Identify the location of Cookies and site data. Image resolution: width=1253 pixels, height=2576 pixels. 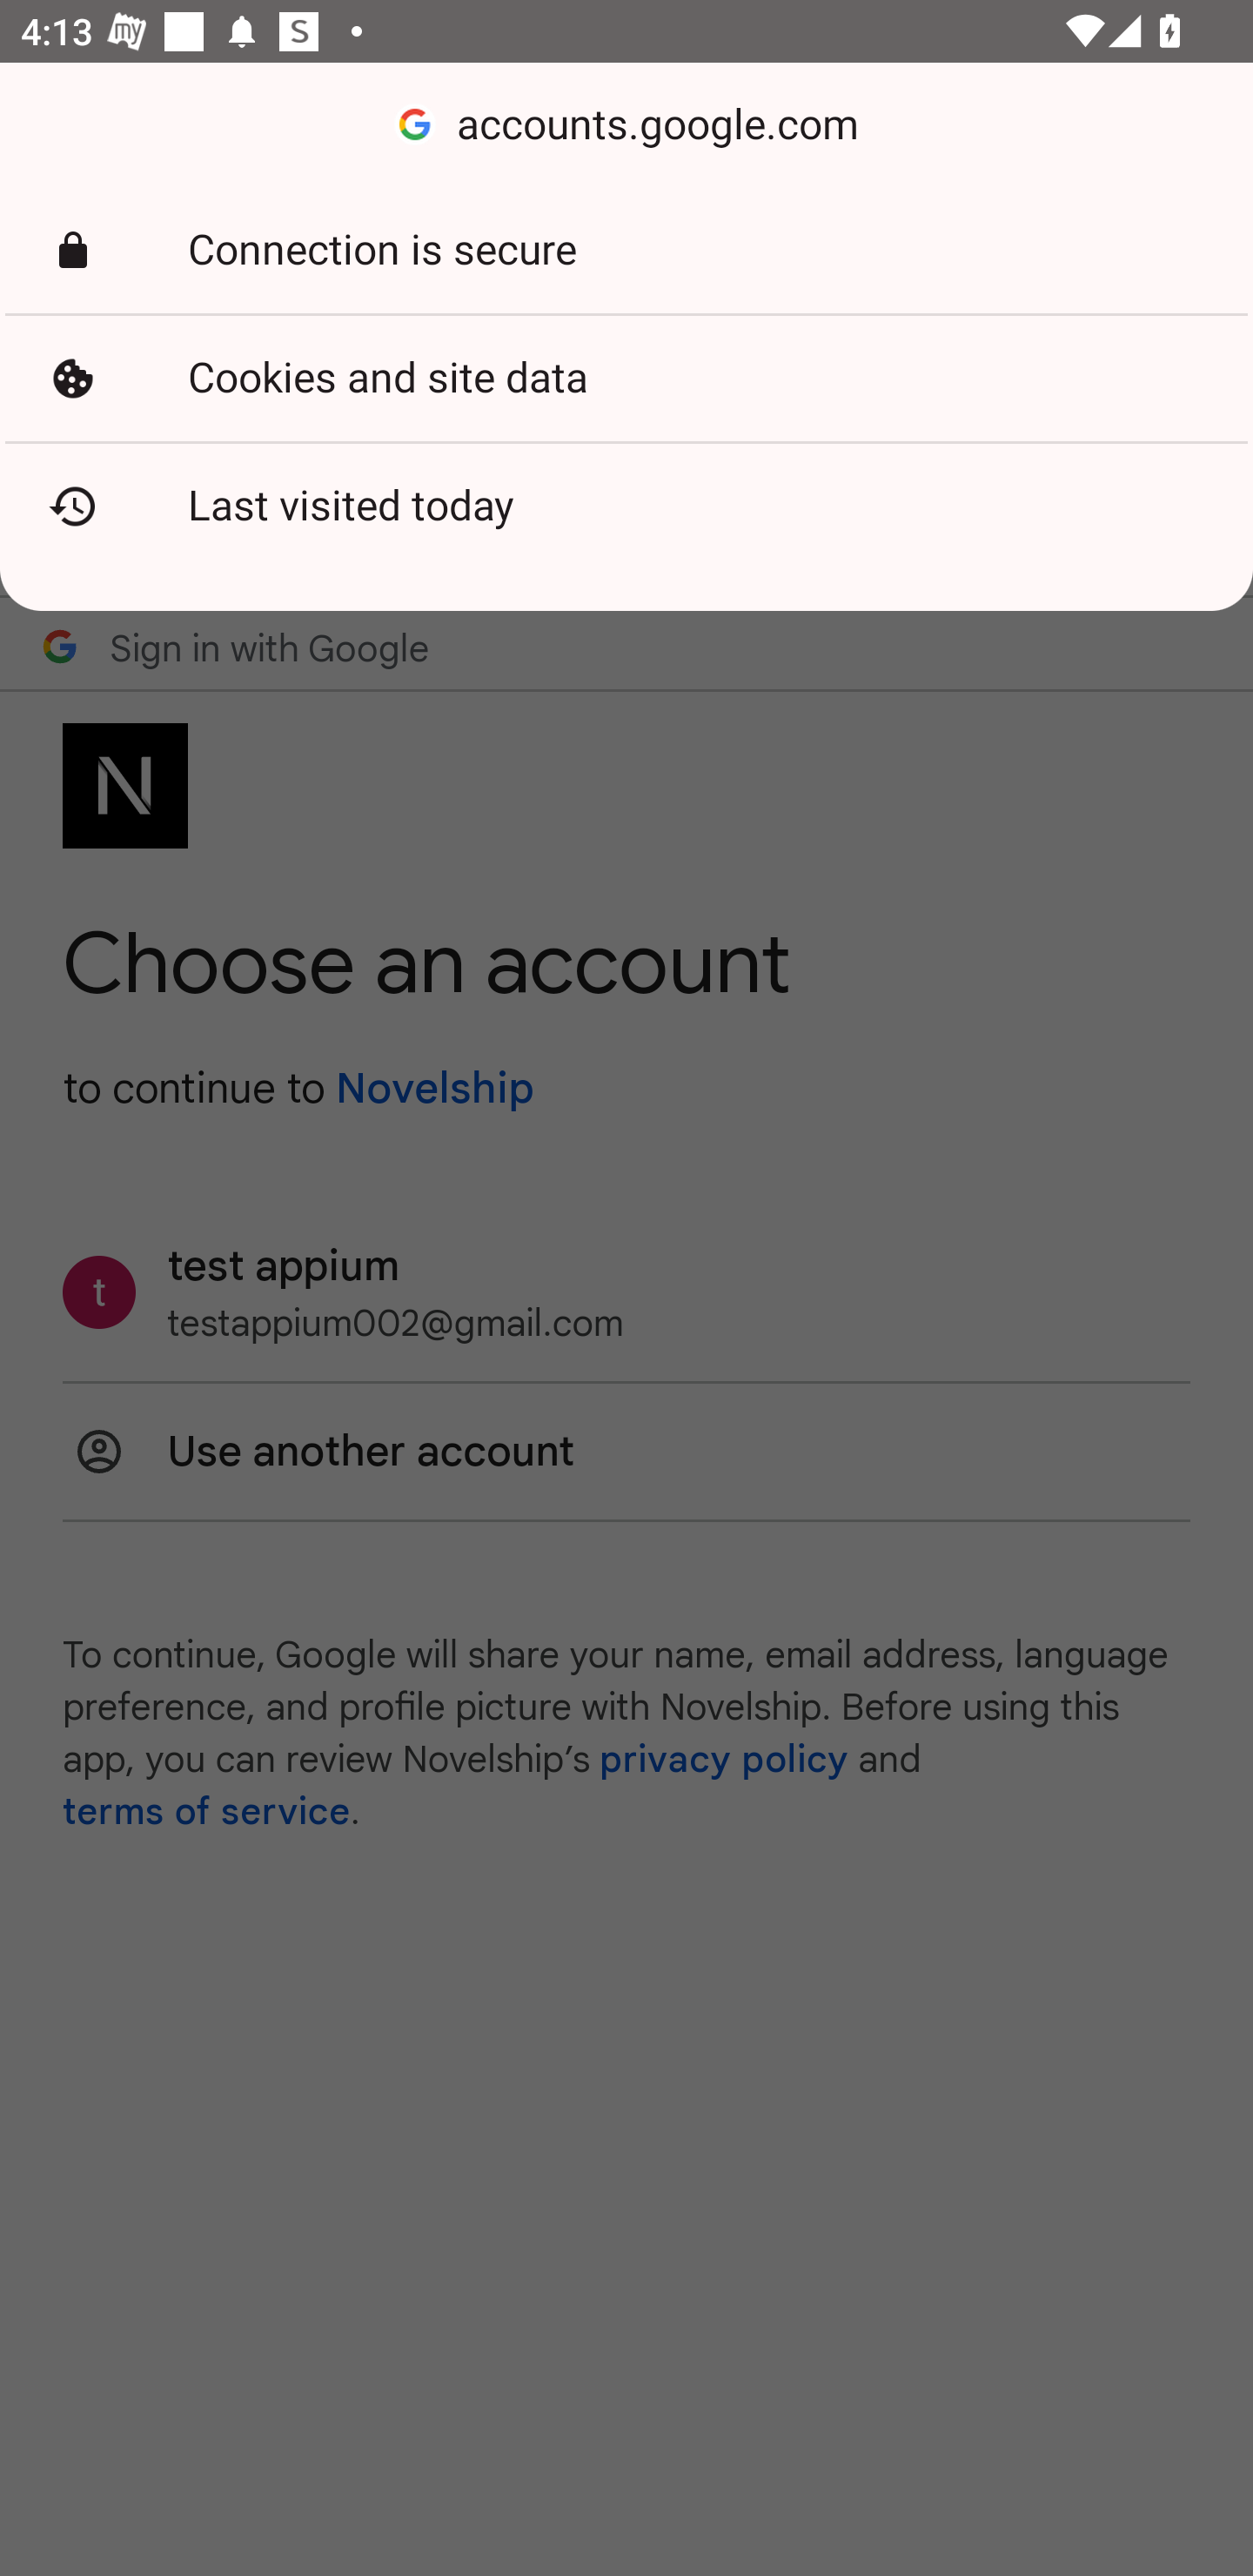
(626, 379).